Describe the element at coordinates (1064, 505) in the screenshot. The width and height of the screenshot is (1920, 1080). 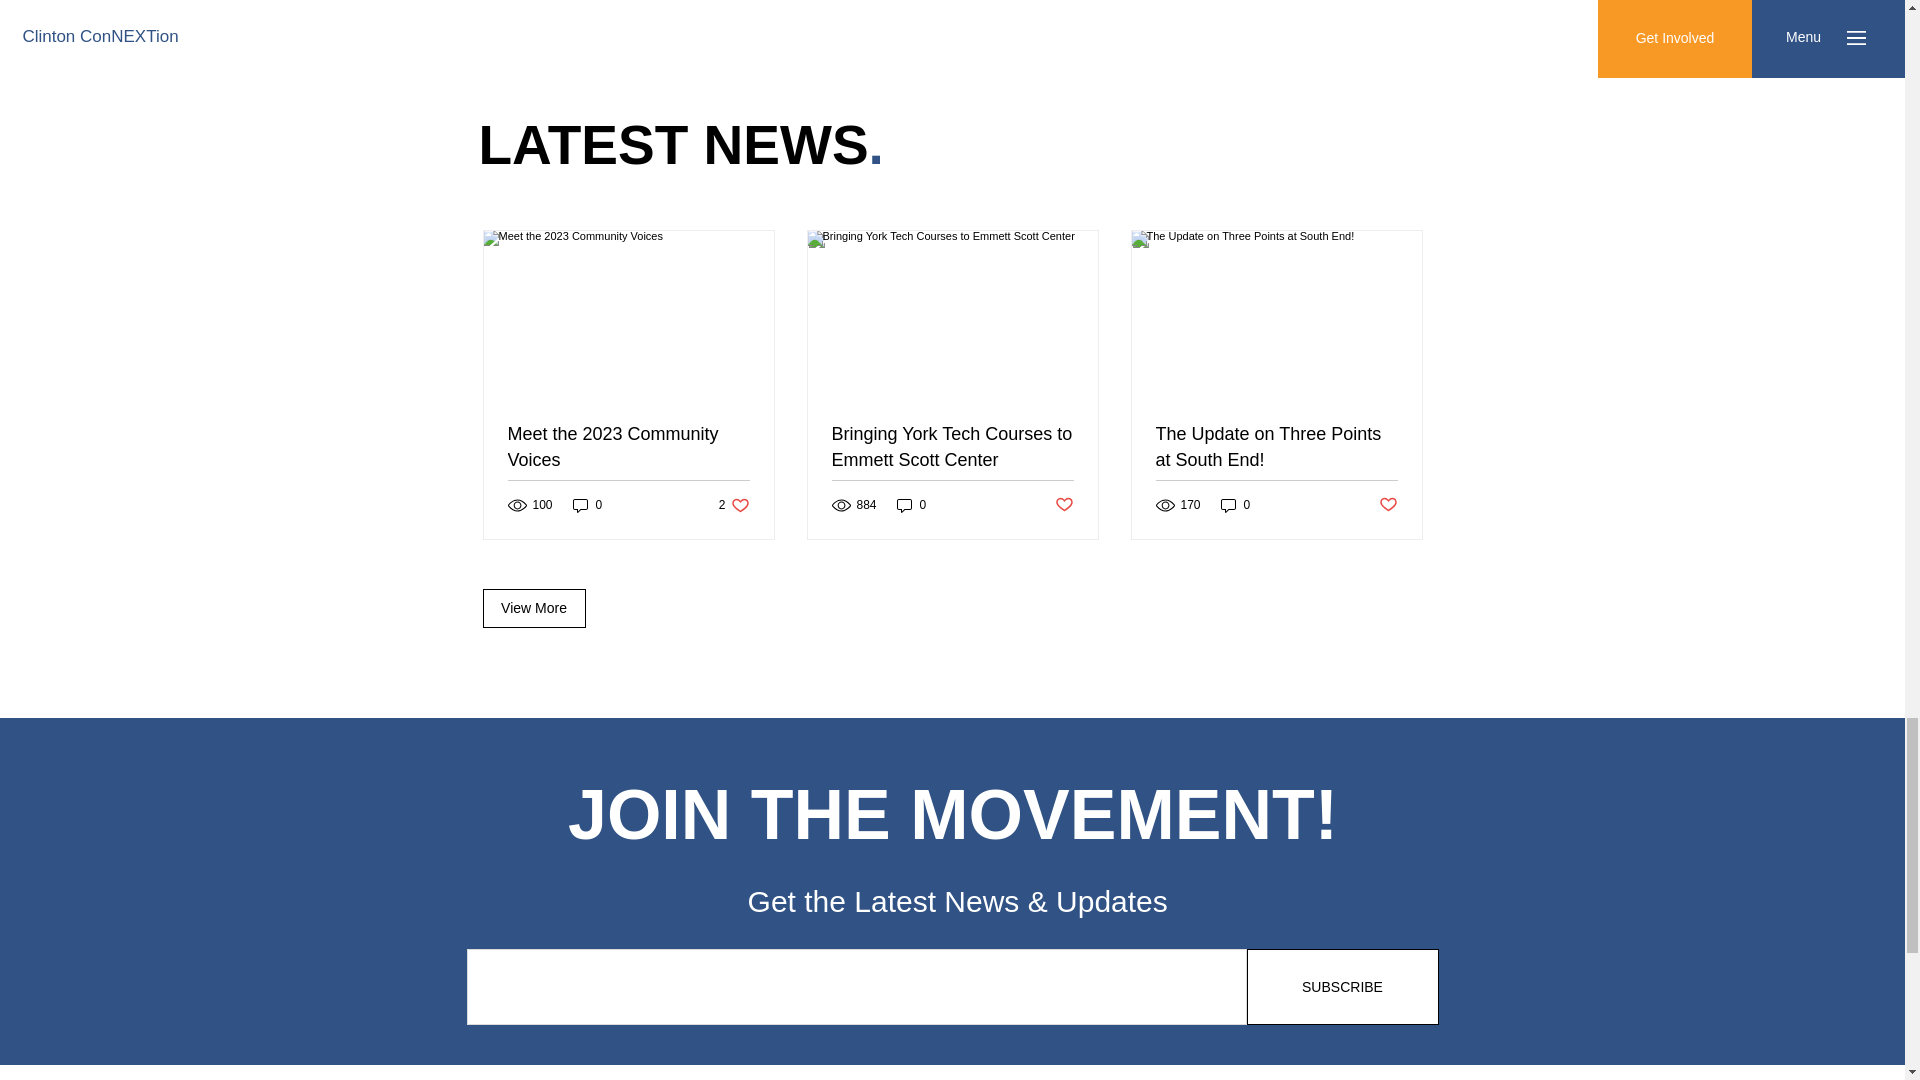
I see `Post not marked as liked` at that location.